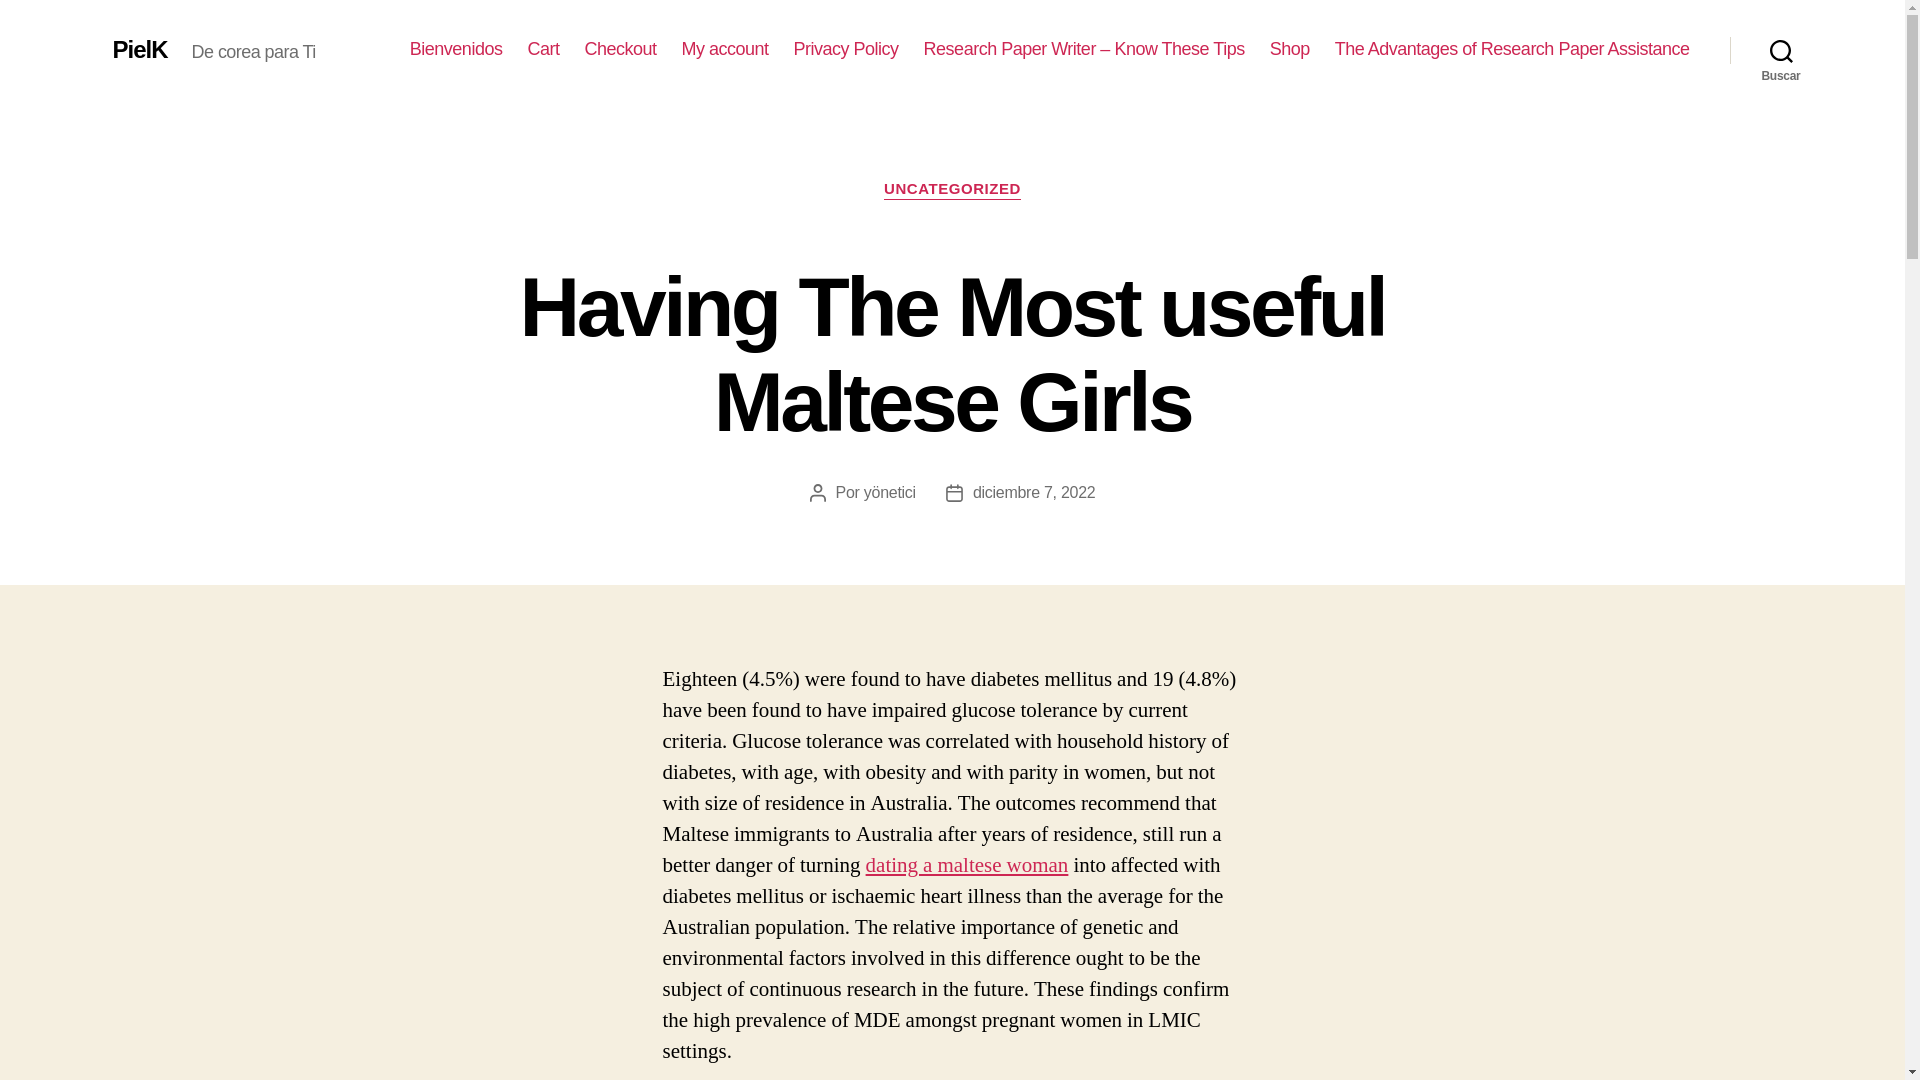  I want to click on Bienvenidos, so click(456, 49).